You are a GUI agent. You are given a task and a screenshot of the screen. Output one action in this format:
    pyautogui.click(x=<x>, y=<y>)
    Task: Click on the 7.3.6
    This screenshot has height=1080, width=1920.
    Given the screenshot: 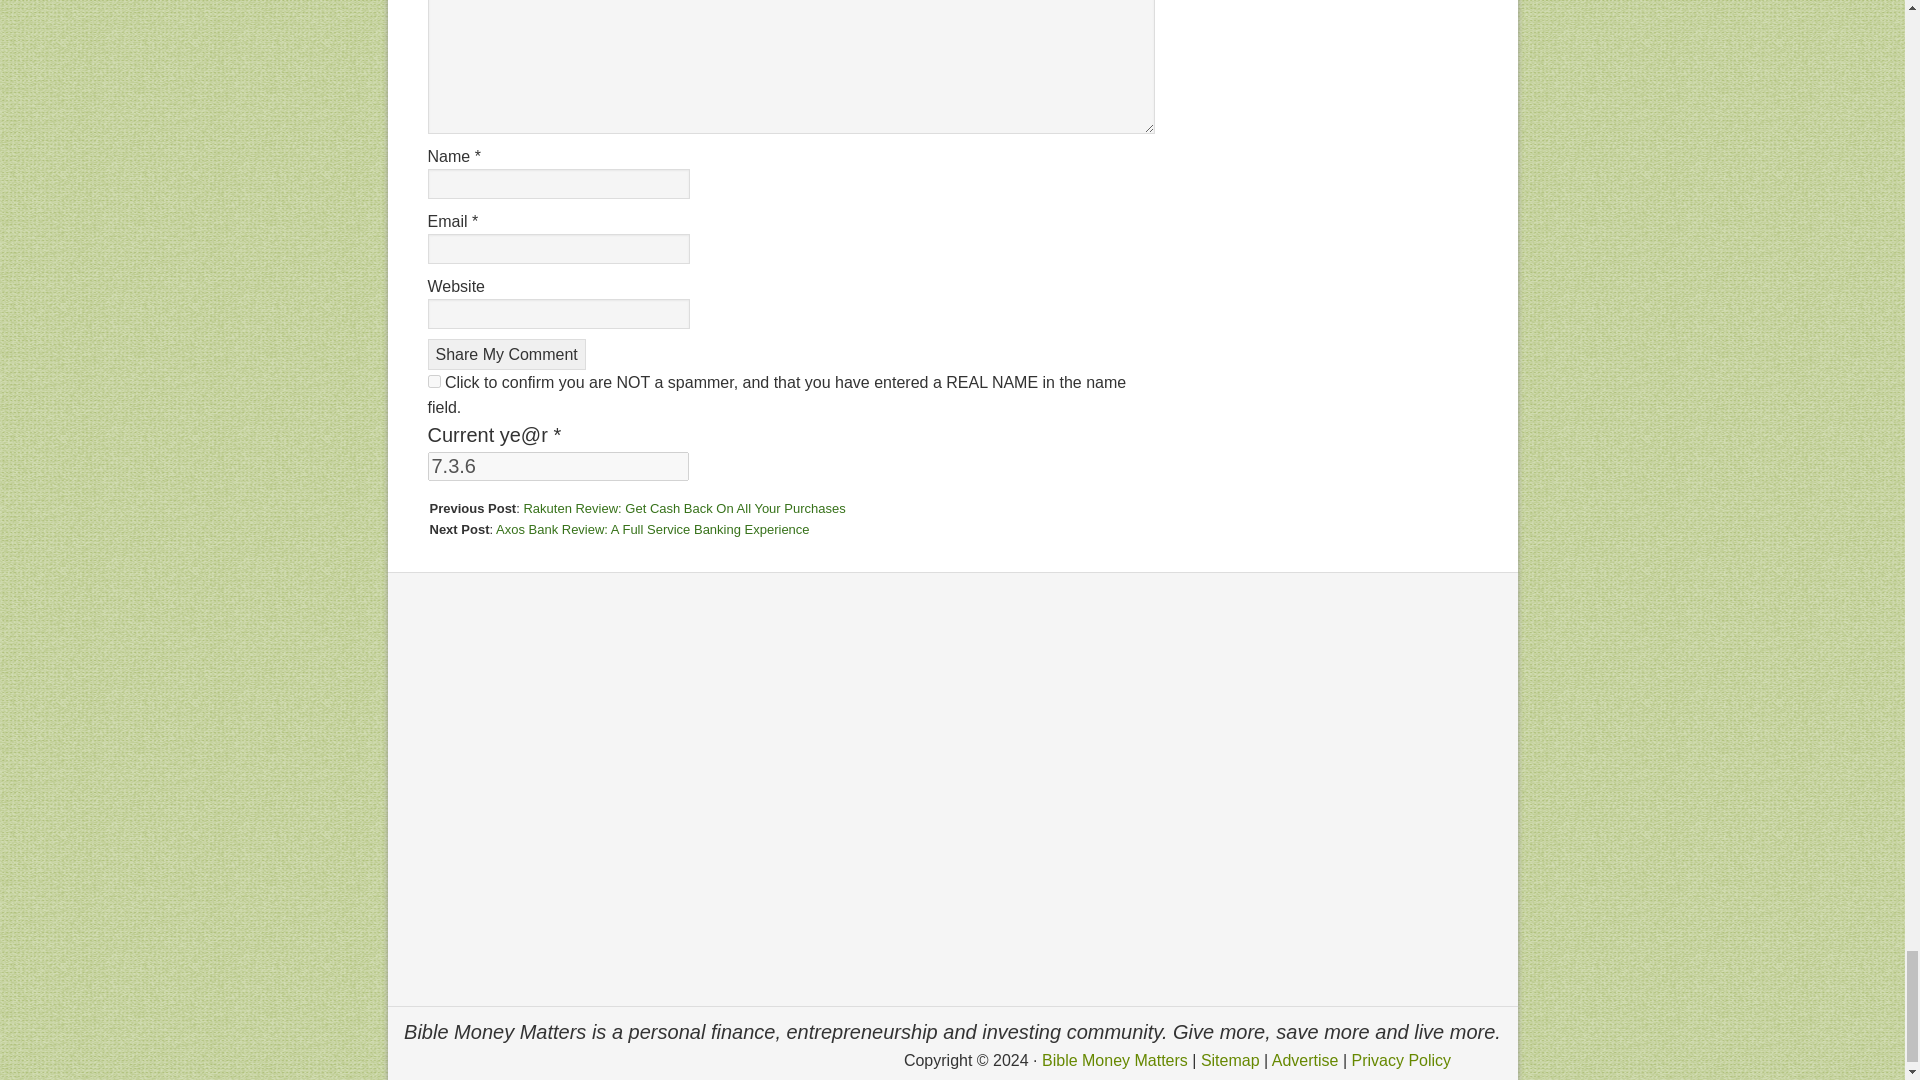 What is the action you would take?
    pyautogui.click(x=558, y=466)
    